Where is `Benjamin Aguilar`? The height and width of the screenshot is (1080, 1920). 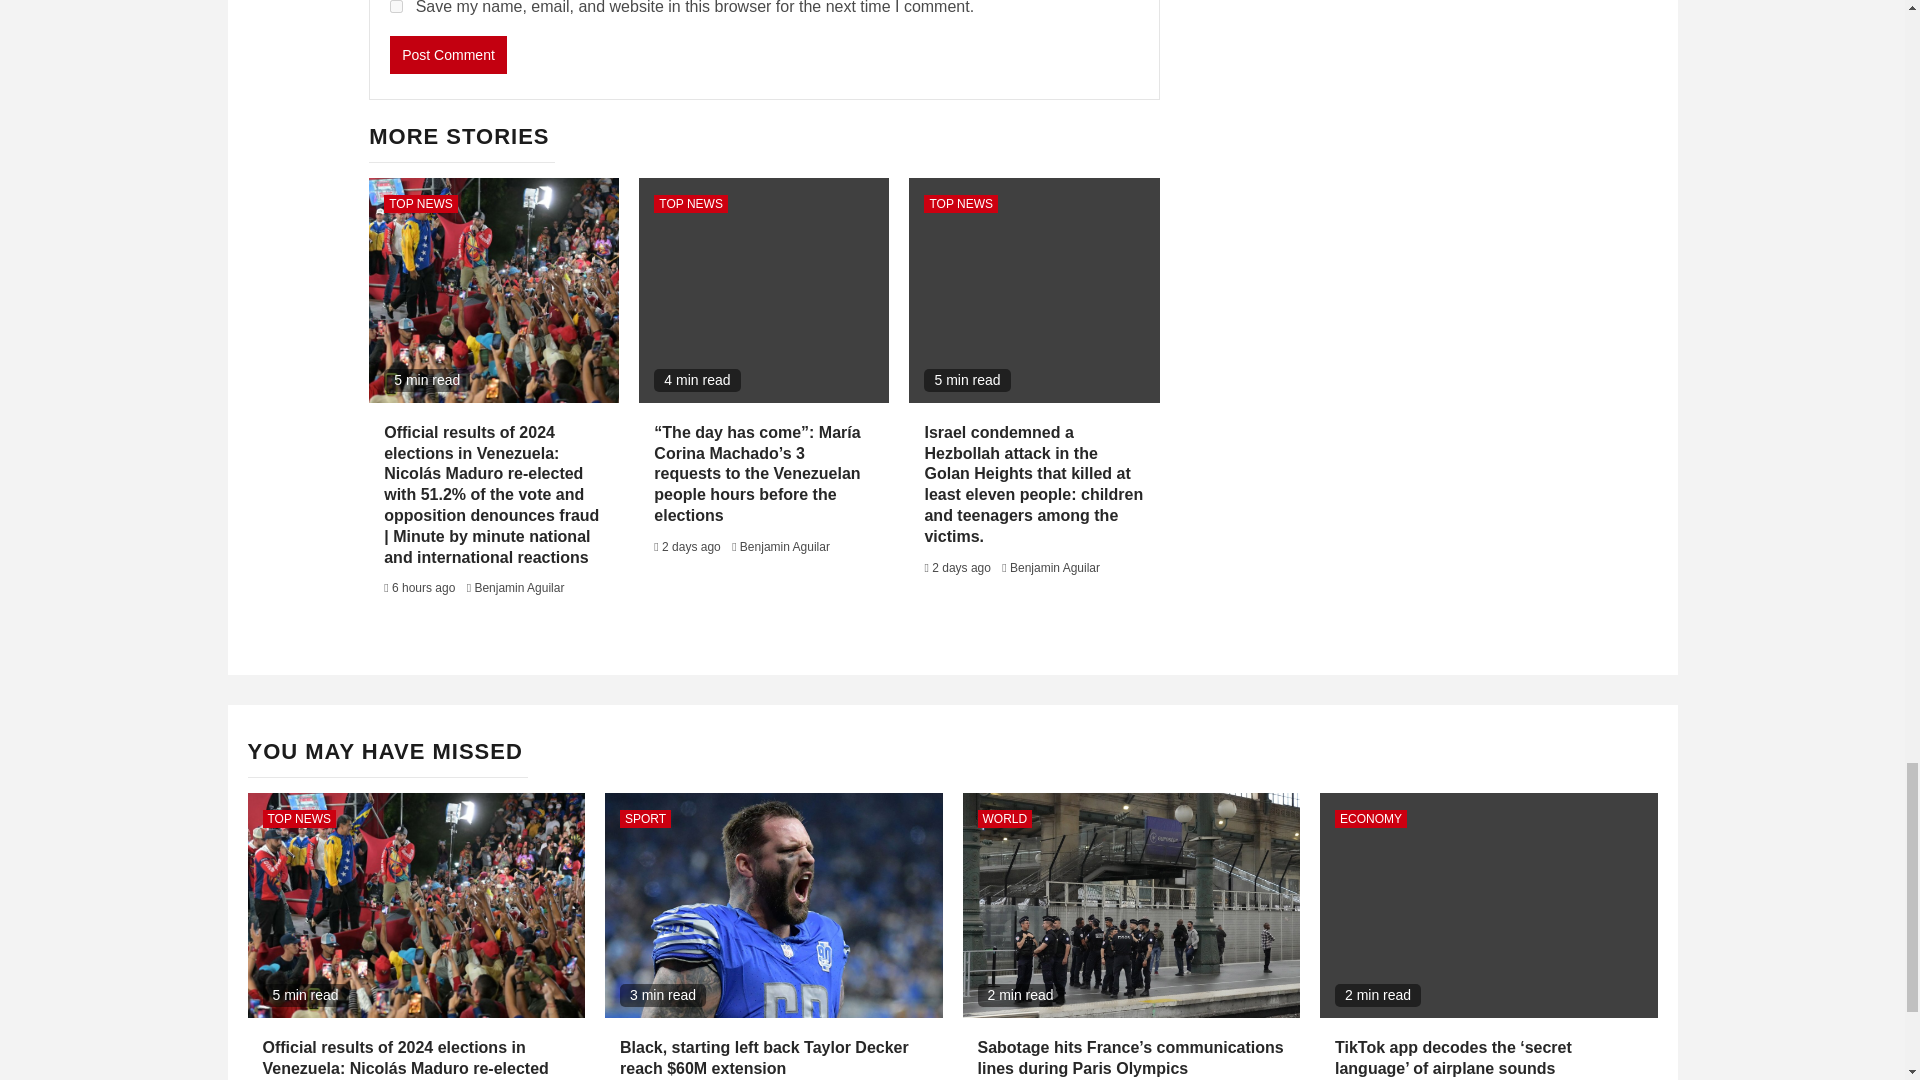
Benjamin Aguilar is located at coordinates (784, 547).